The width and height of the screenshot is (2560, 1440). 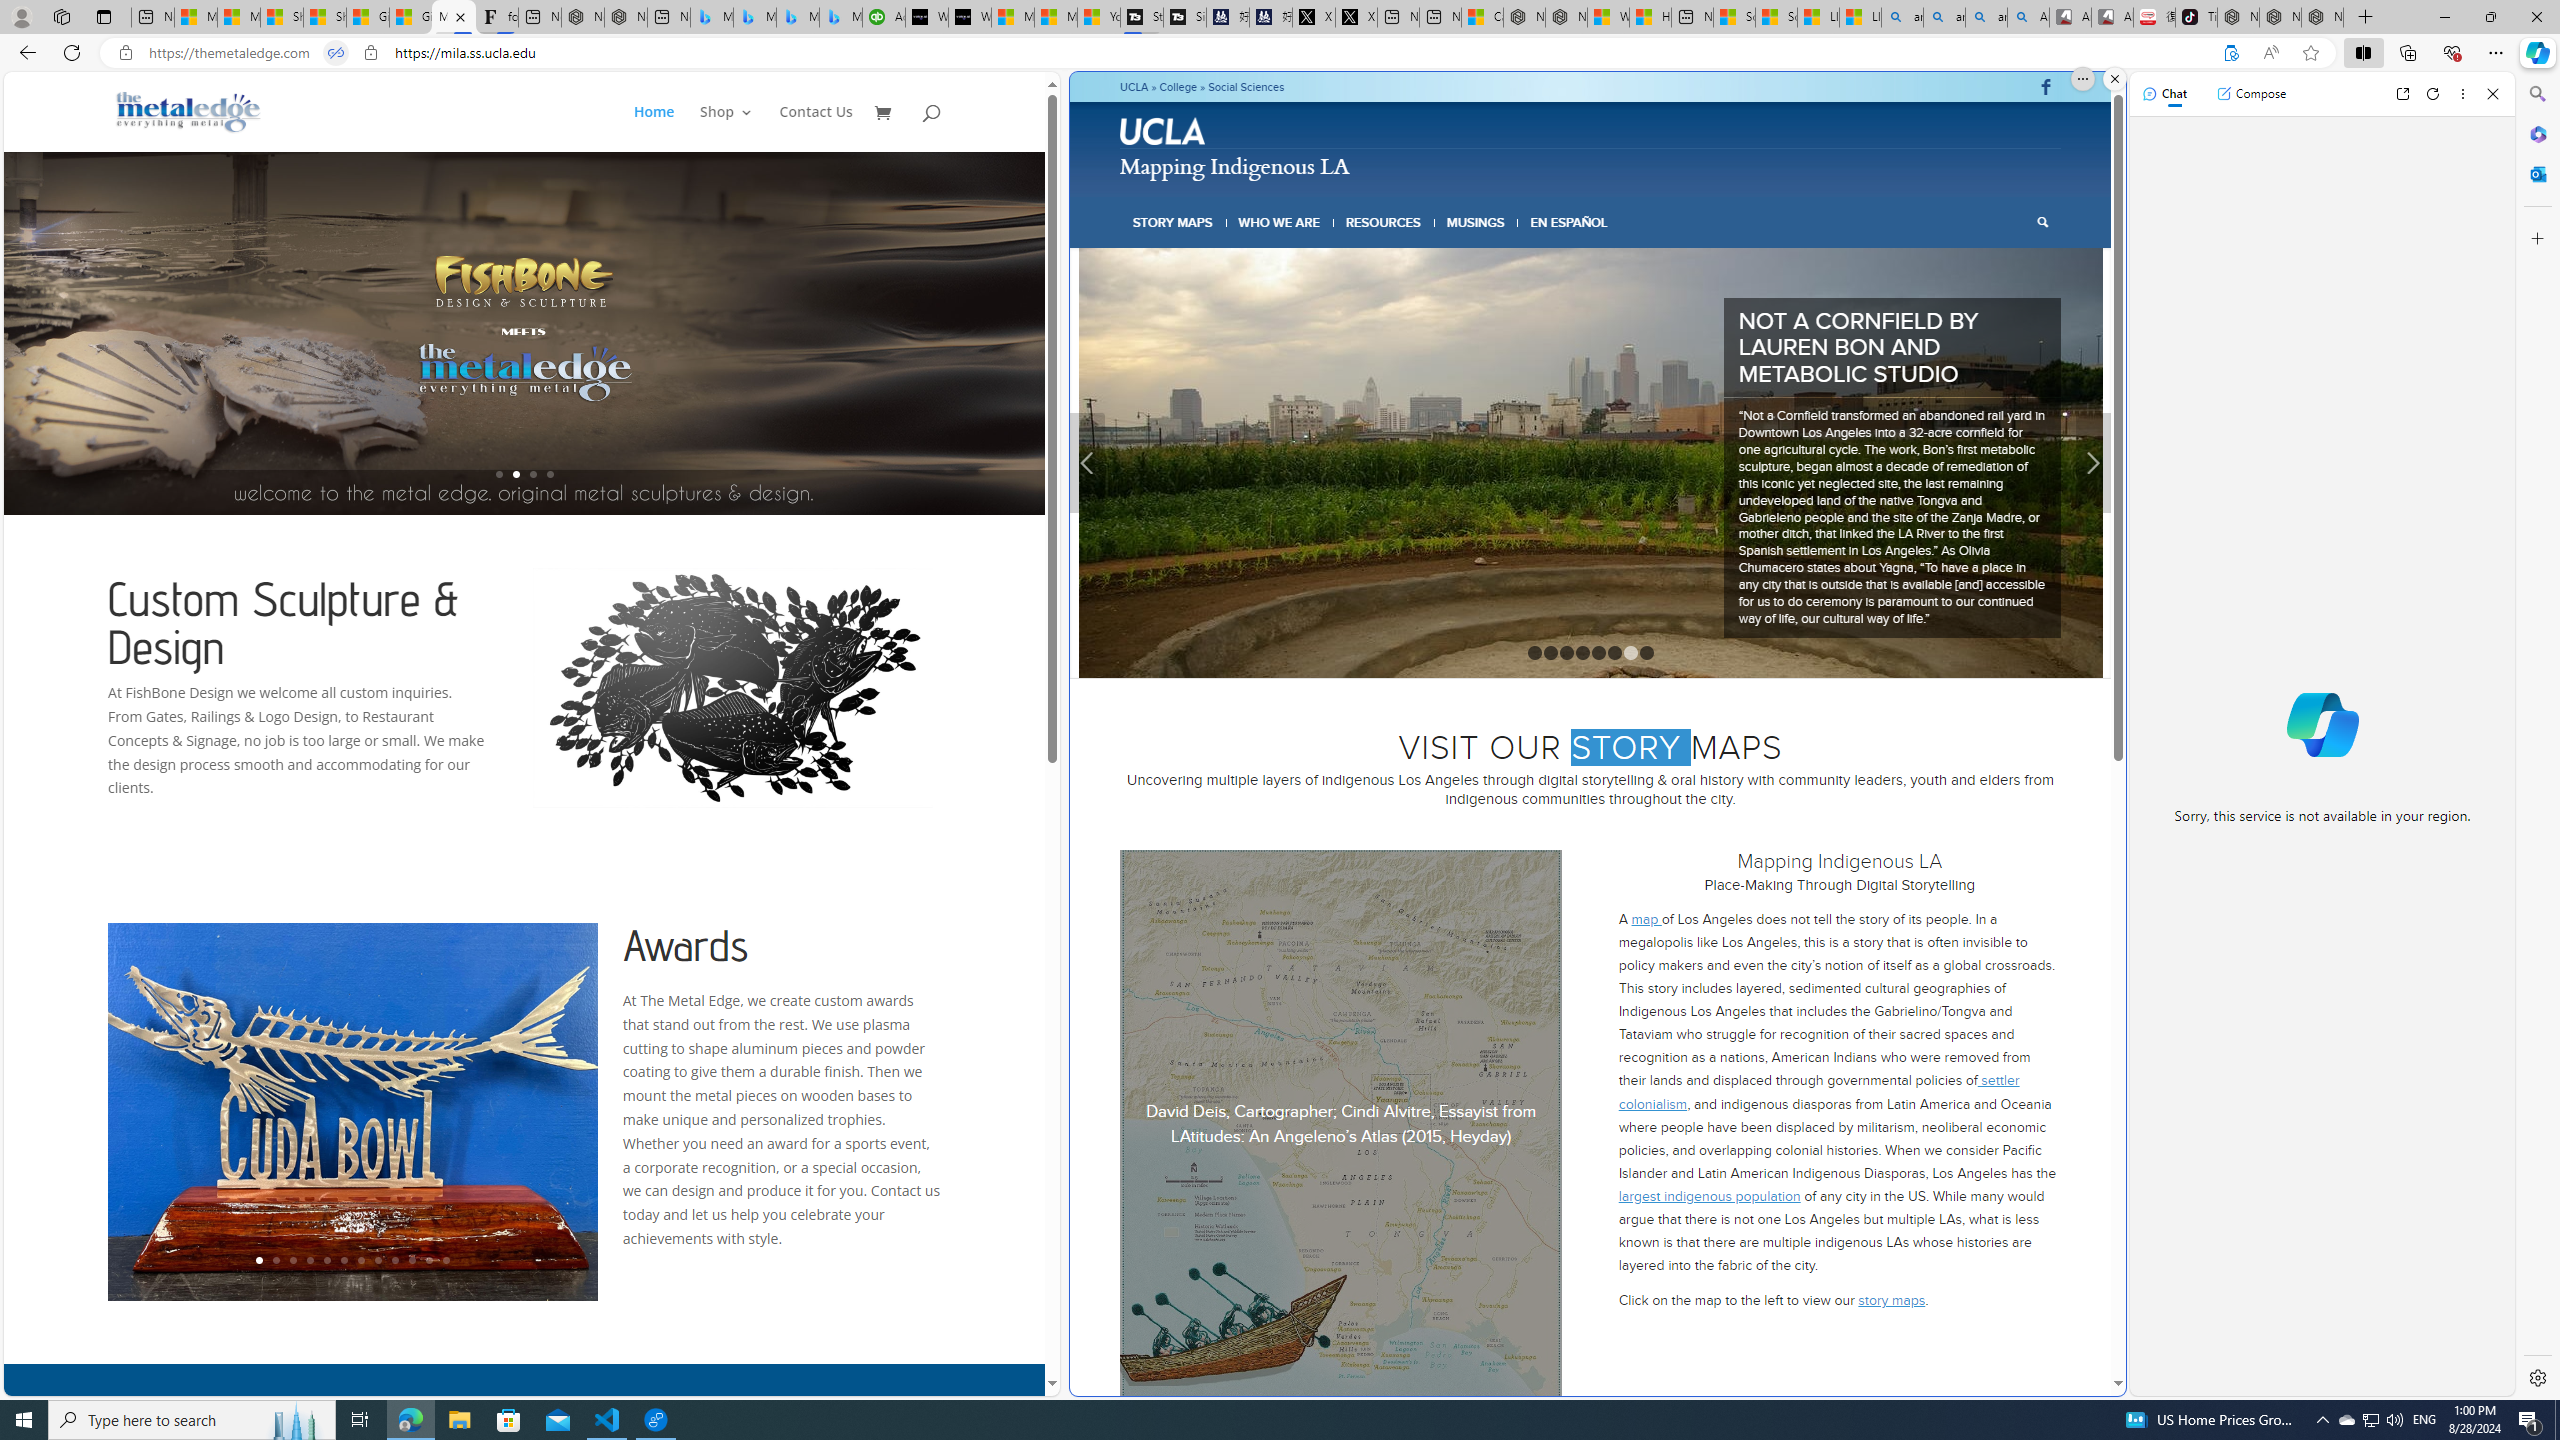 I want to click on 6, so click(x=1615, y=564).